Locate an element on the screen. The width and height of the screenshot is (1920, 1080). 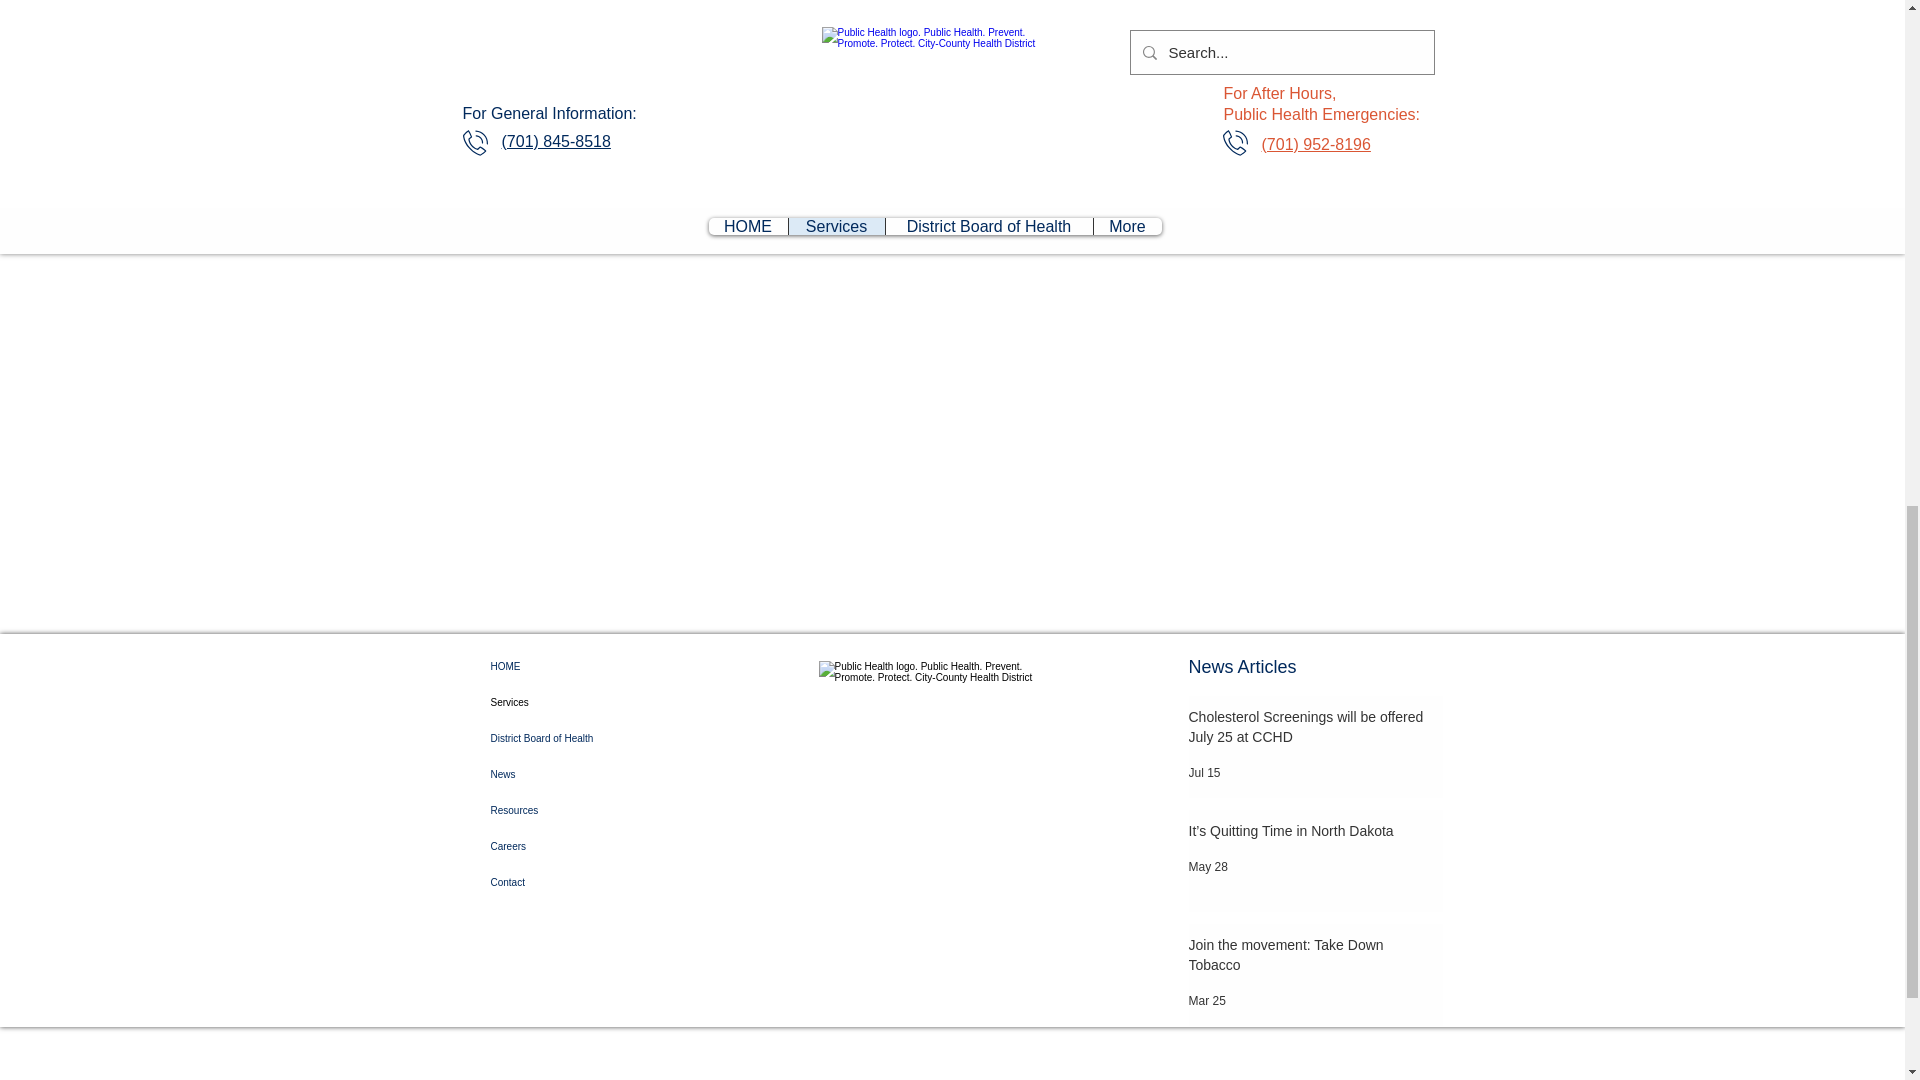
Services is located at coordinates (570, 702).